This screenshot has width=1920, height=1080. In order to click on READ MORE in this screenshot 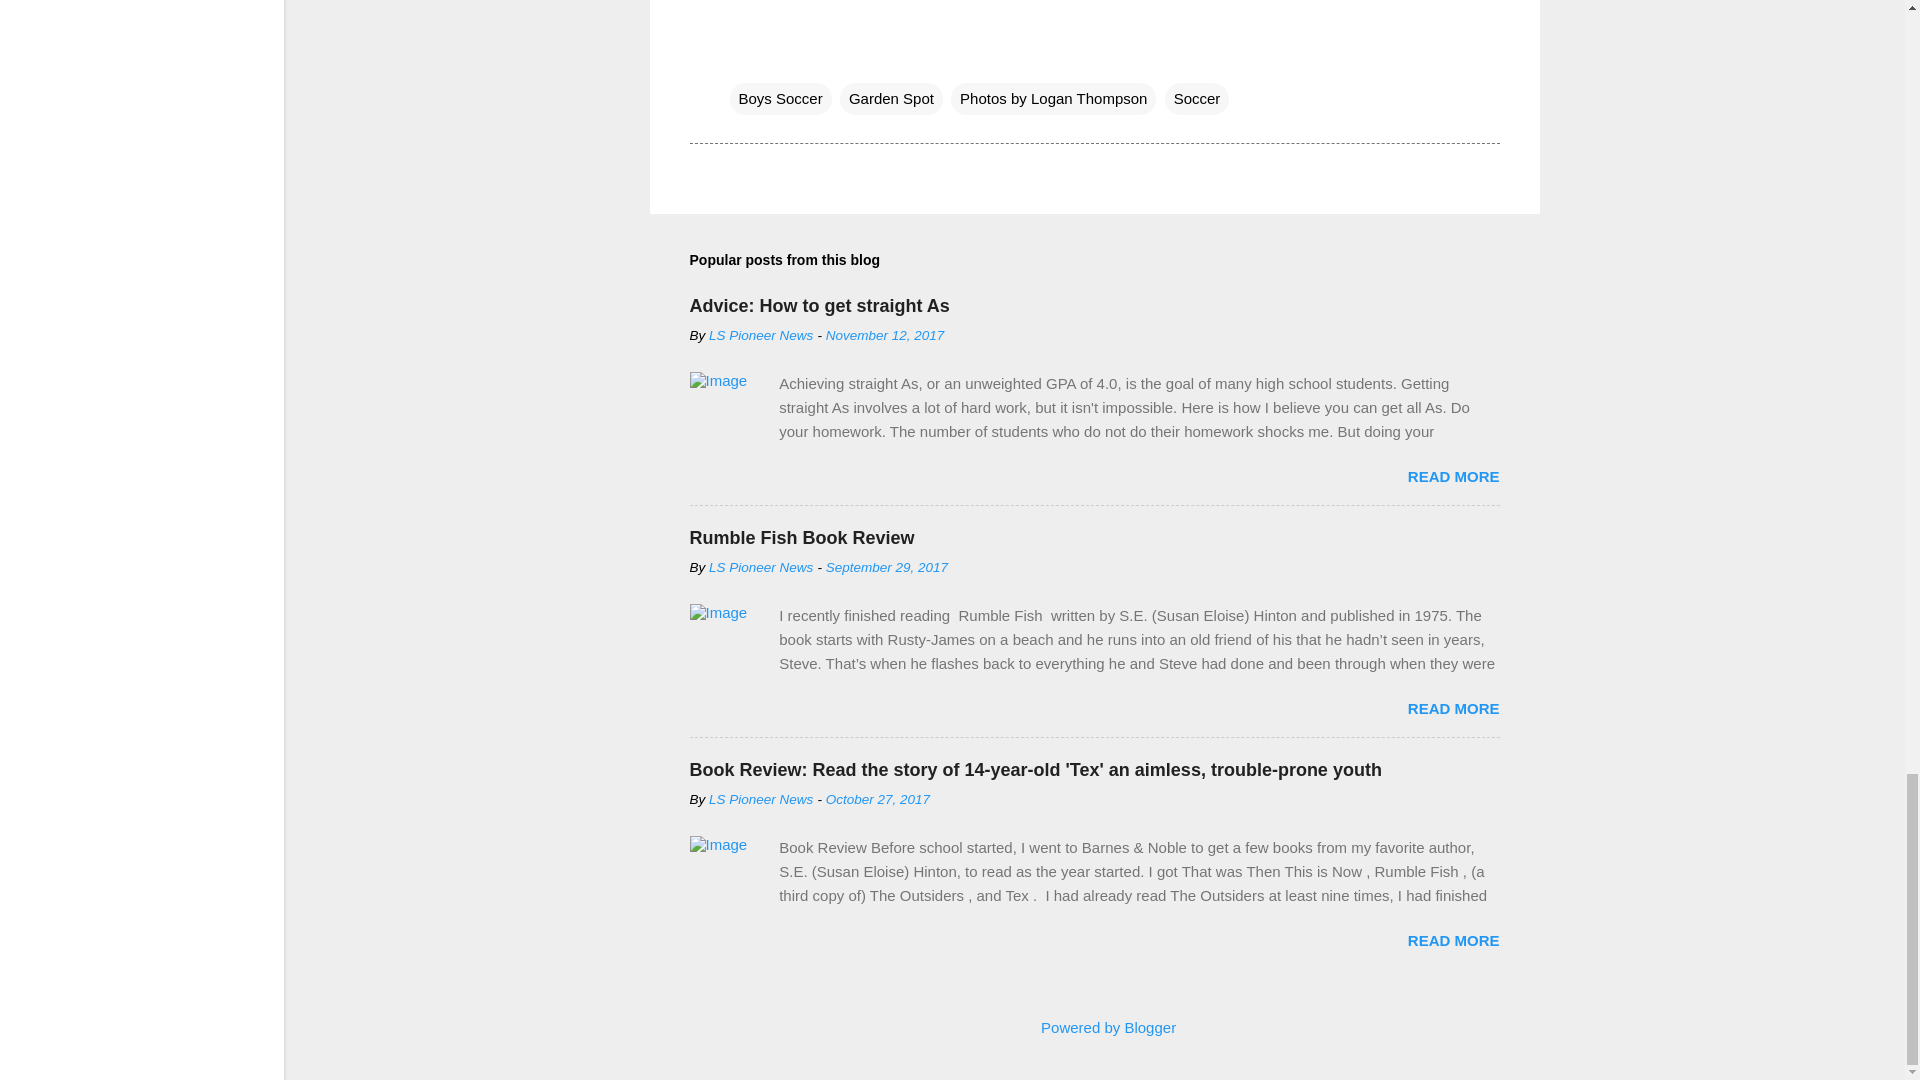, I will do `click(1453, 476)`.